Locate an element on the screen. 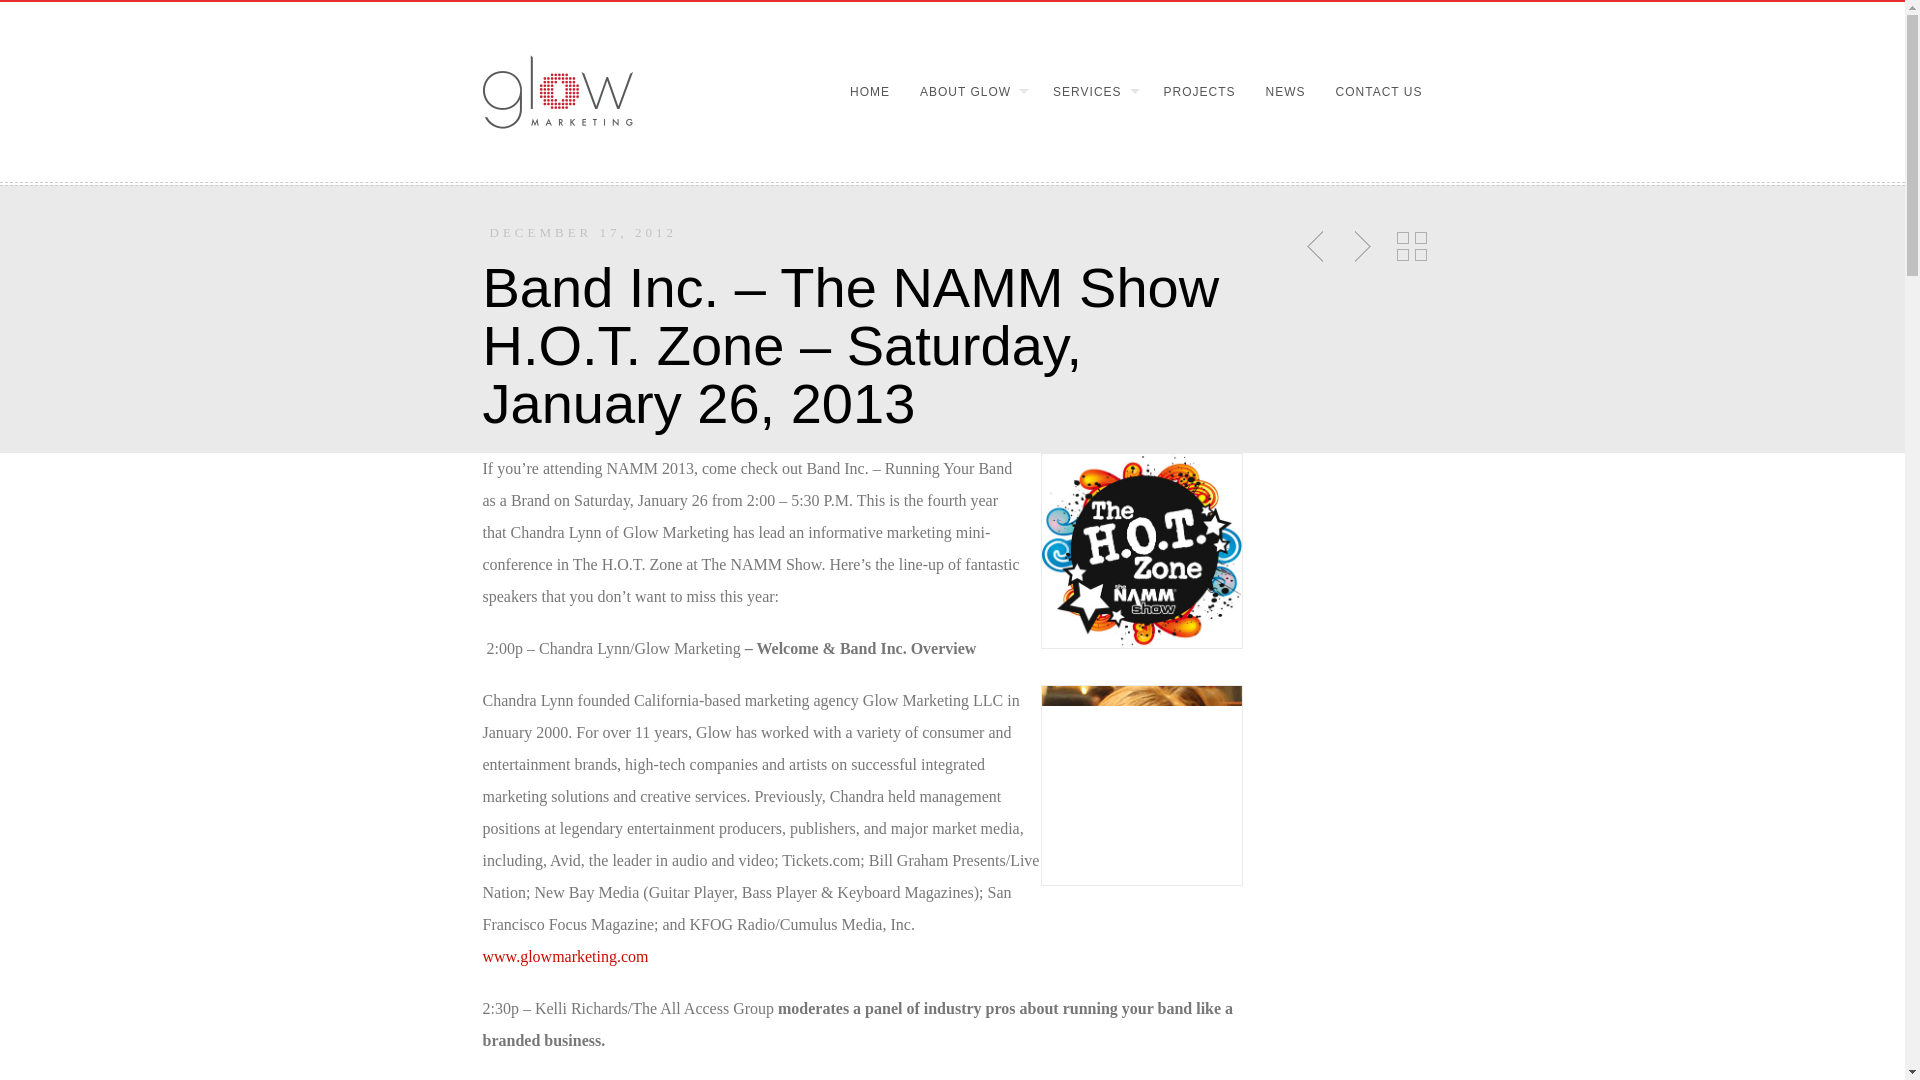 The image size is (1920, 1080). Previous Post is located at coordinates (1317, 246).